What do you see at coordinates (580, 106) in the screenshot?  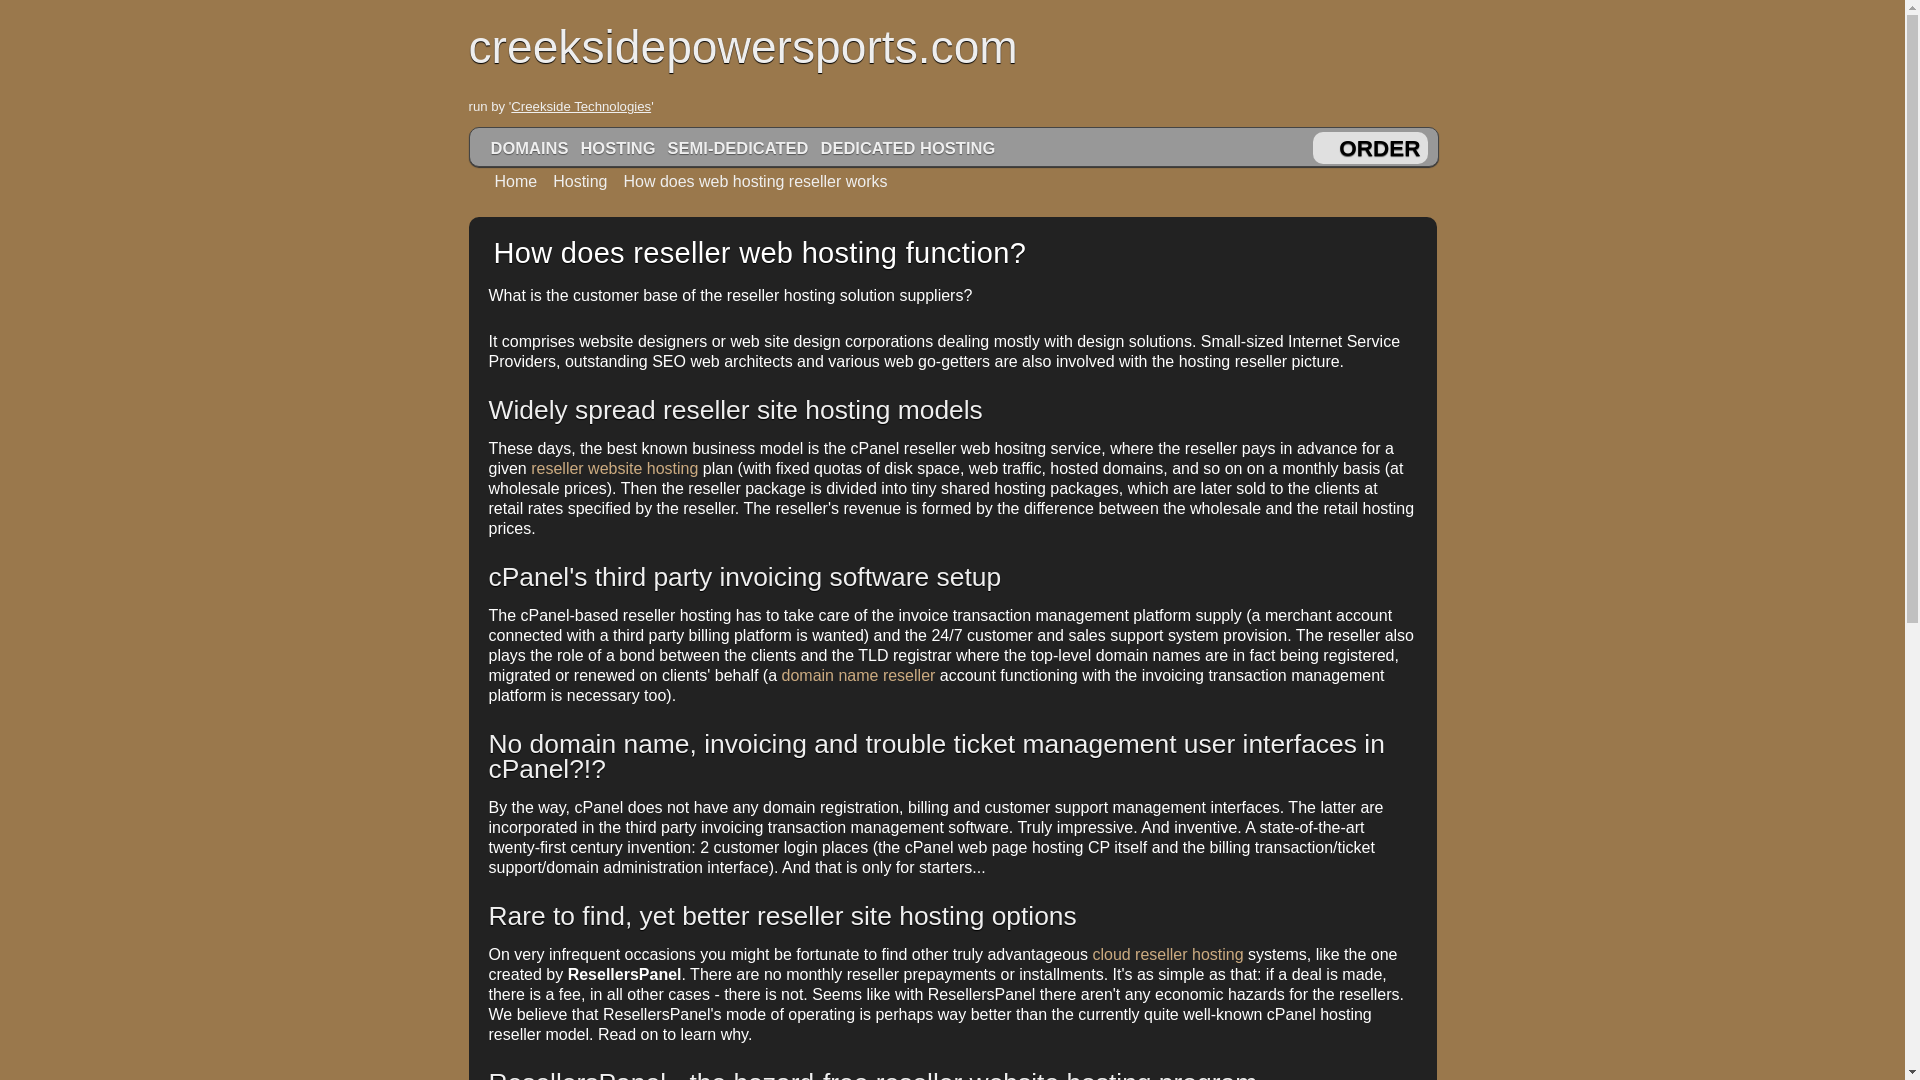 I see `Creekside Technologies` at bounding box center [580, 106].